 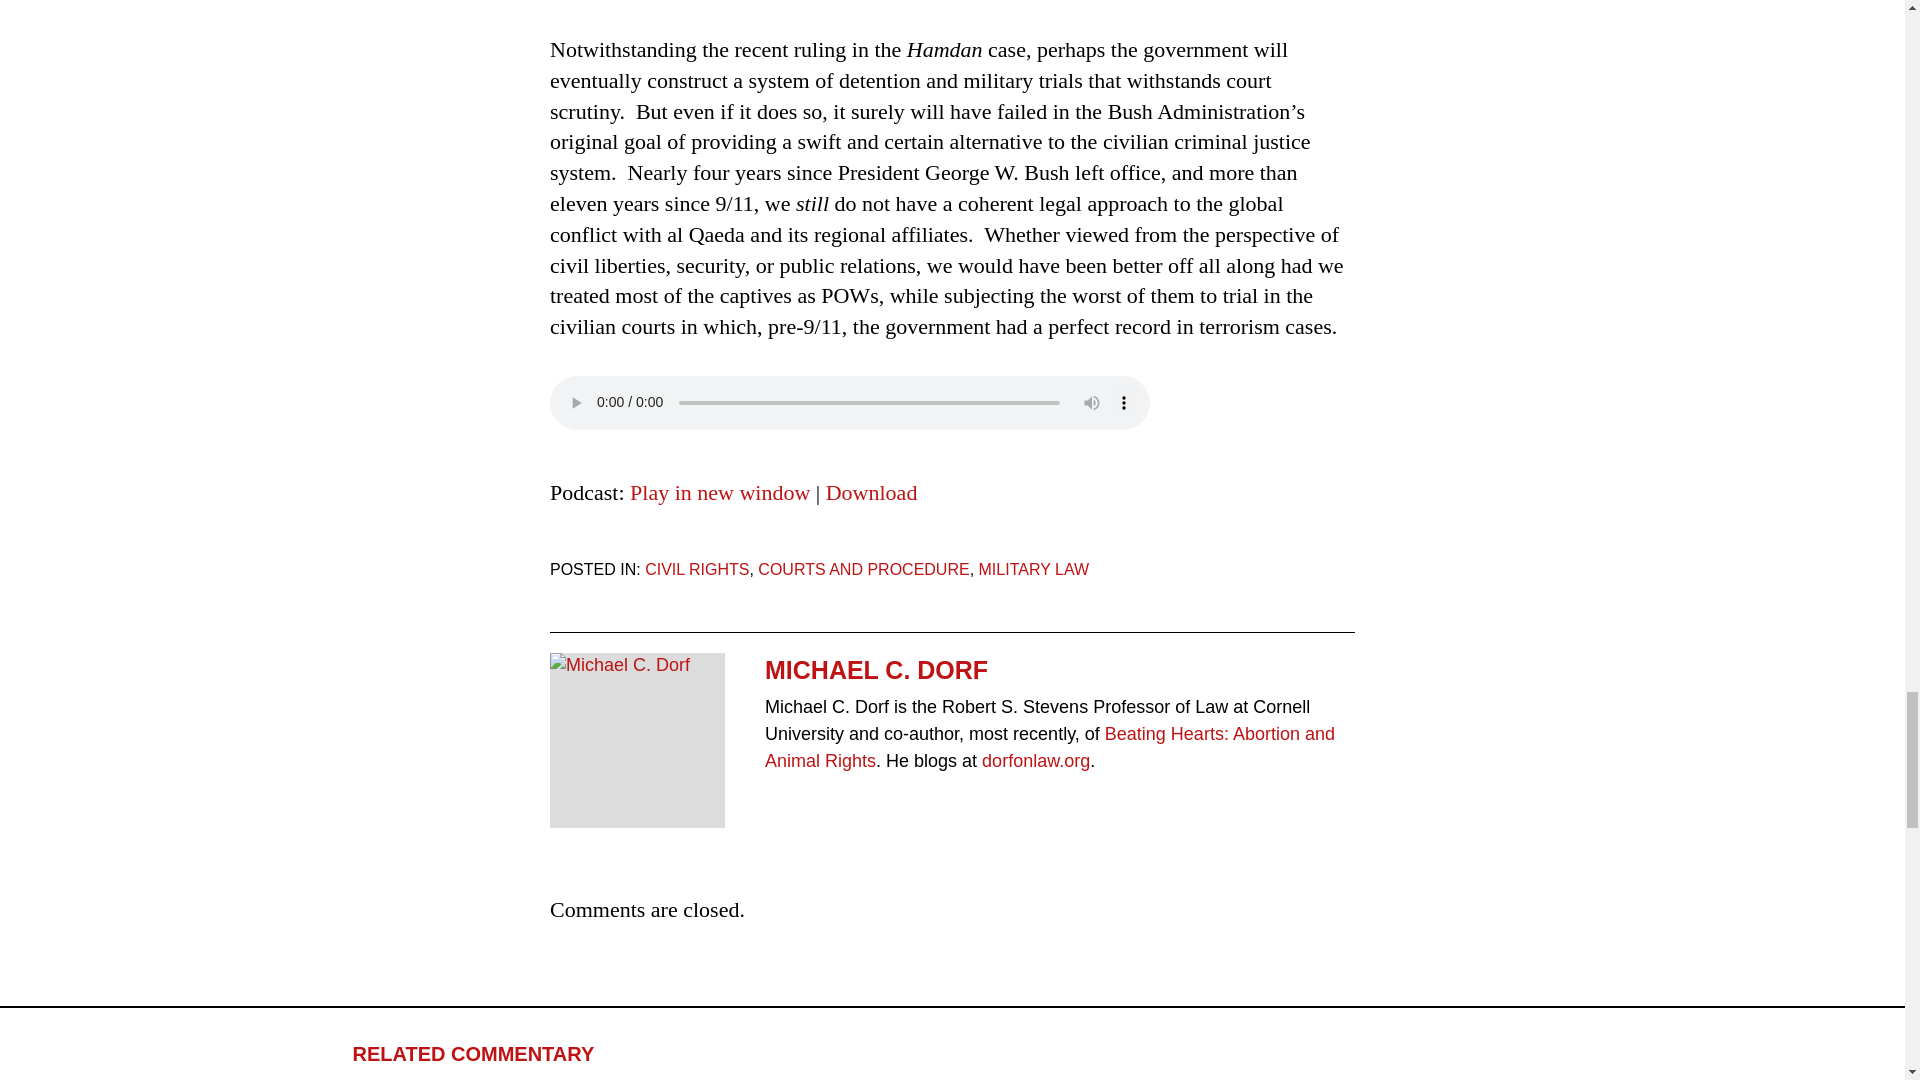 I want to click on Play in new window, so click(x=720, y=492).